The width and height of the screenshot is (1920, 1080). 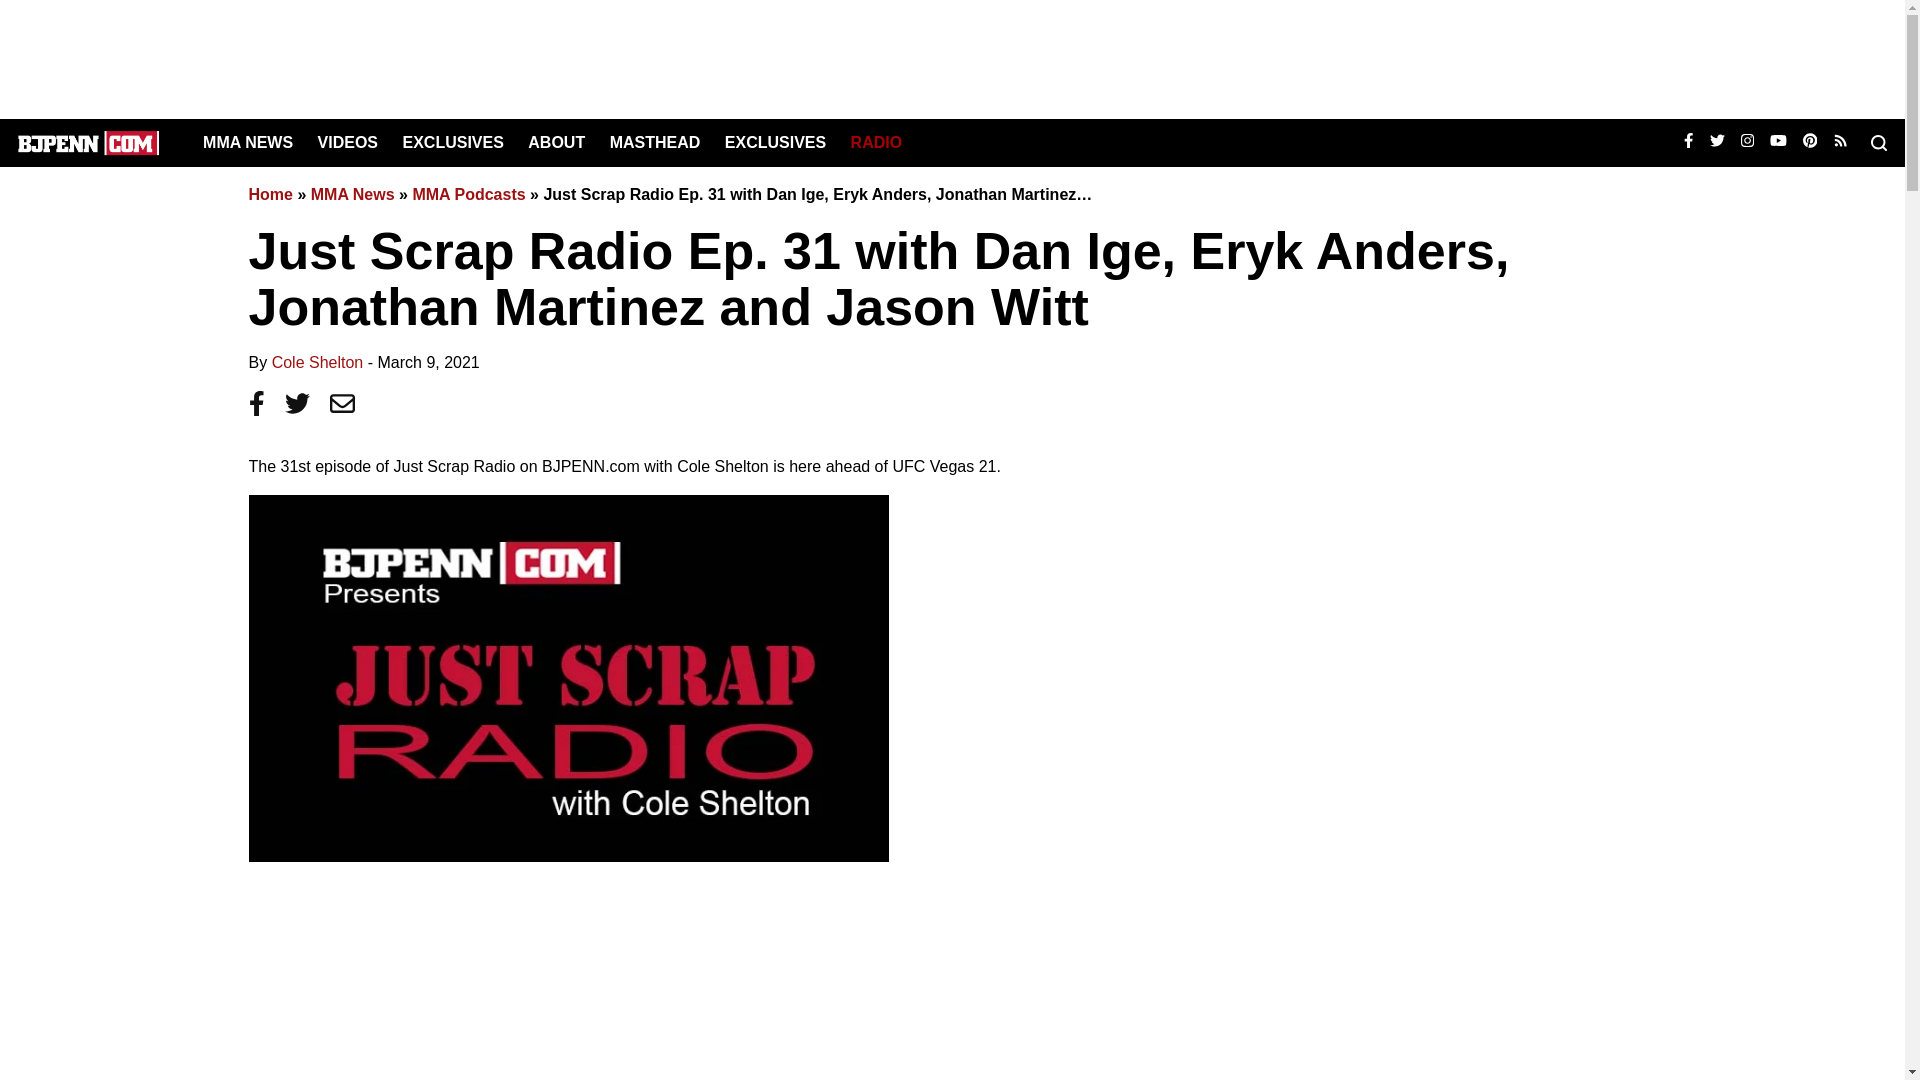 I want to click on VIDEOS, so click(x=348, y=142).